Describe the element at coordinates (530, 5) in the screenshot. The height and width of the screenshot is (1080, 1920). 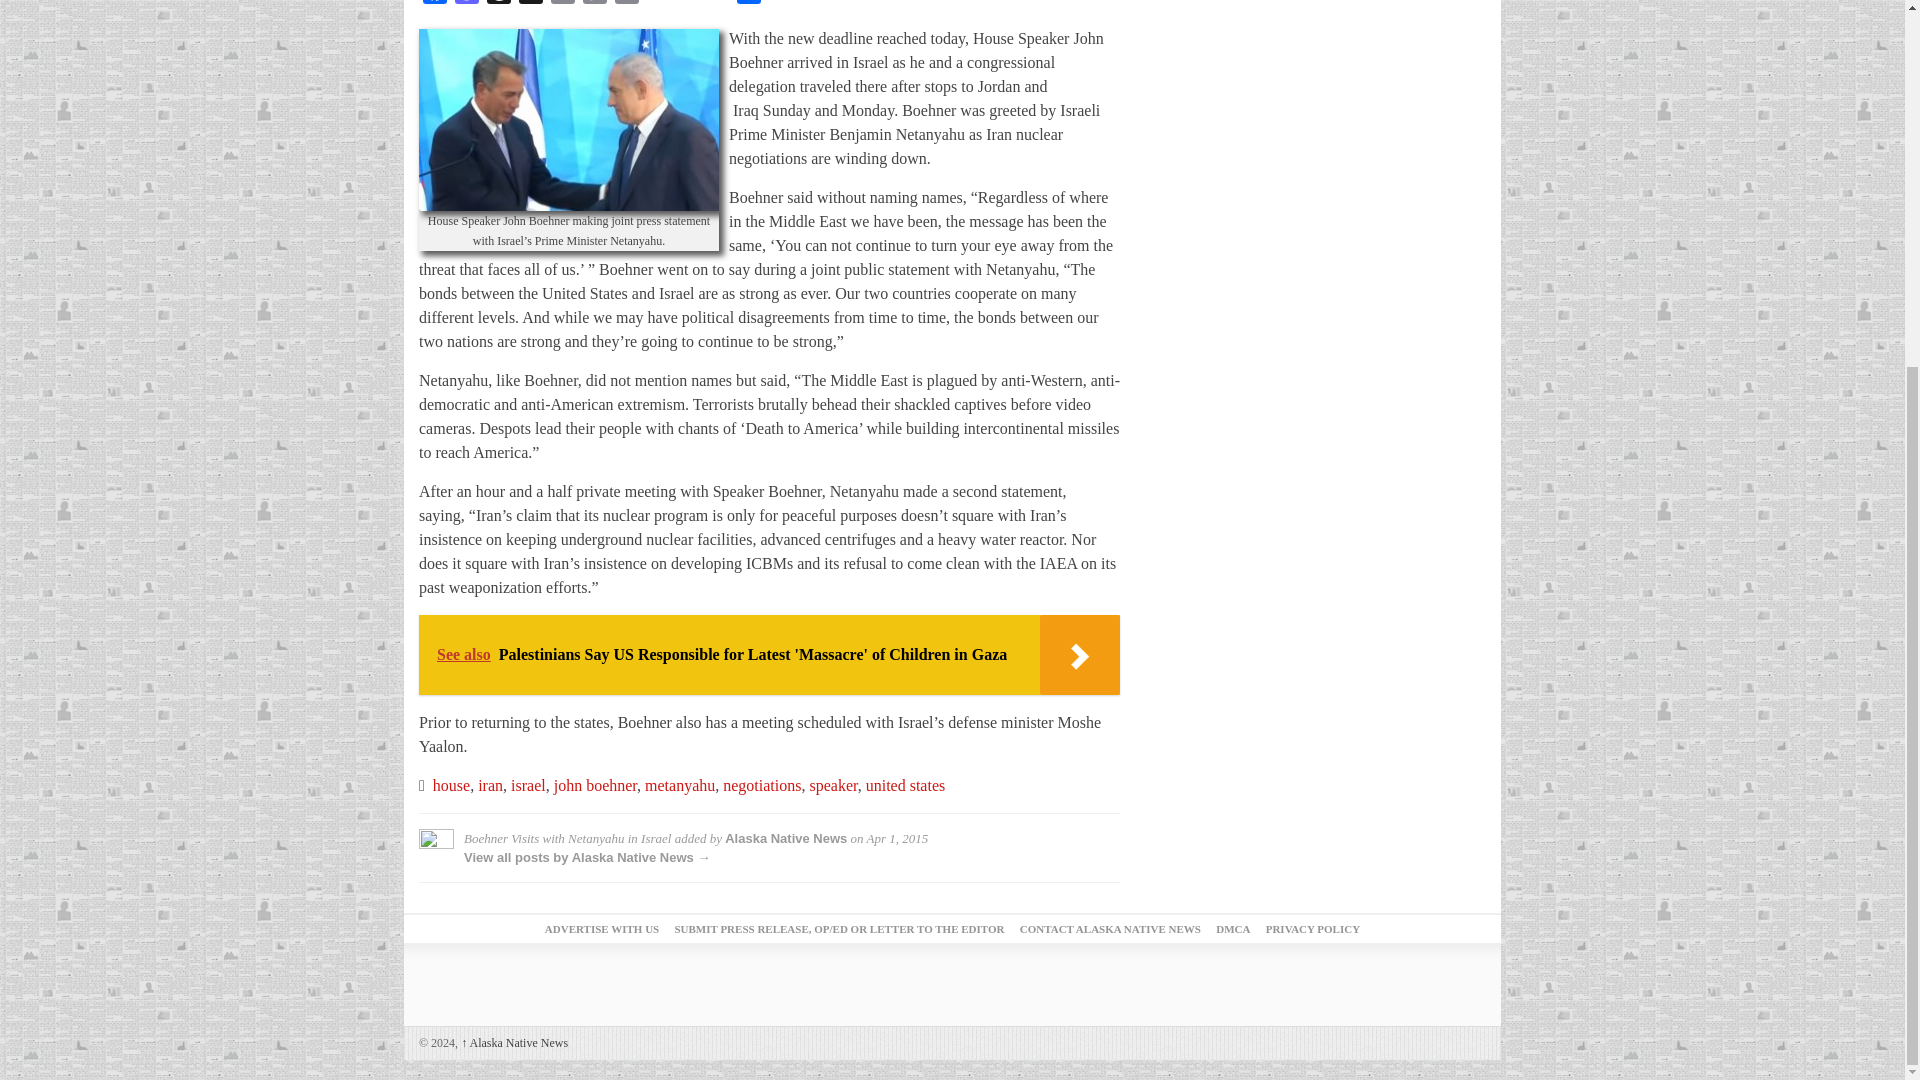
I see `X` at that location.